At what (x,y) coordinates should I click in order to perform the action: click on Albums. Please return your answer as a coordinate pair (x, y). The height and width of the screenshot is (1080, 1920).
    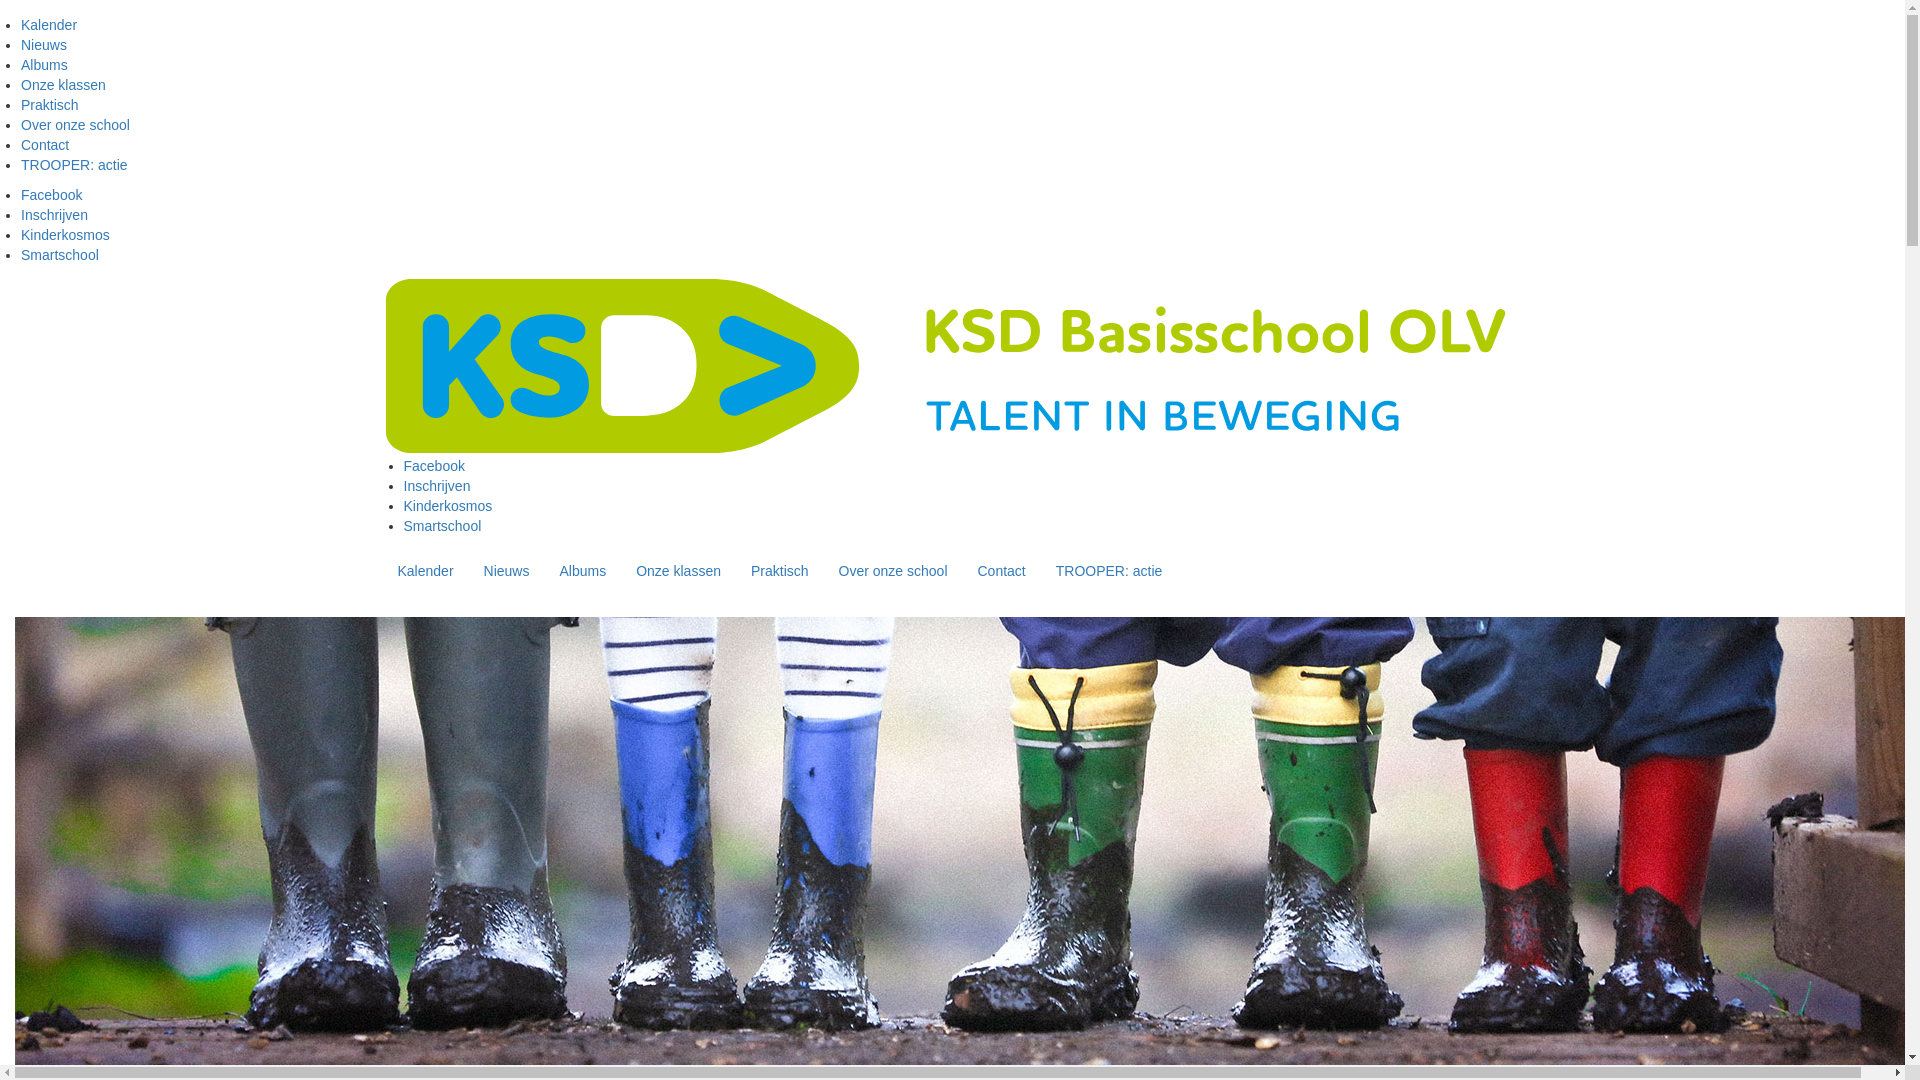
    Looking at the image, I should click on (582, 571).